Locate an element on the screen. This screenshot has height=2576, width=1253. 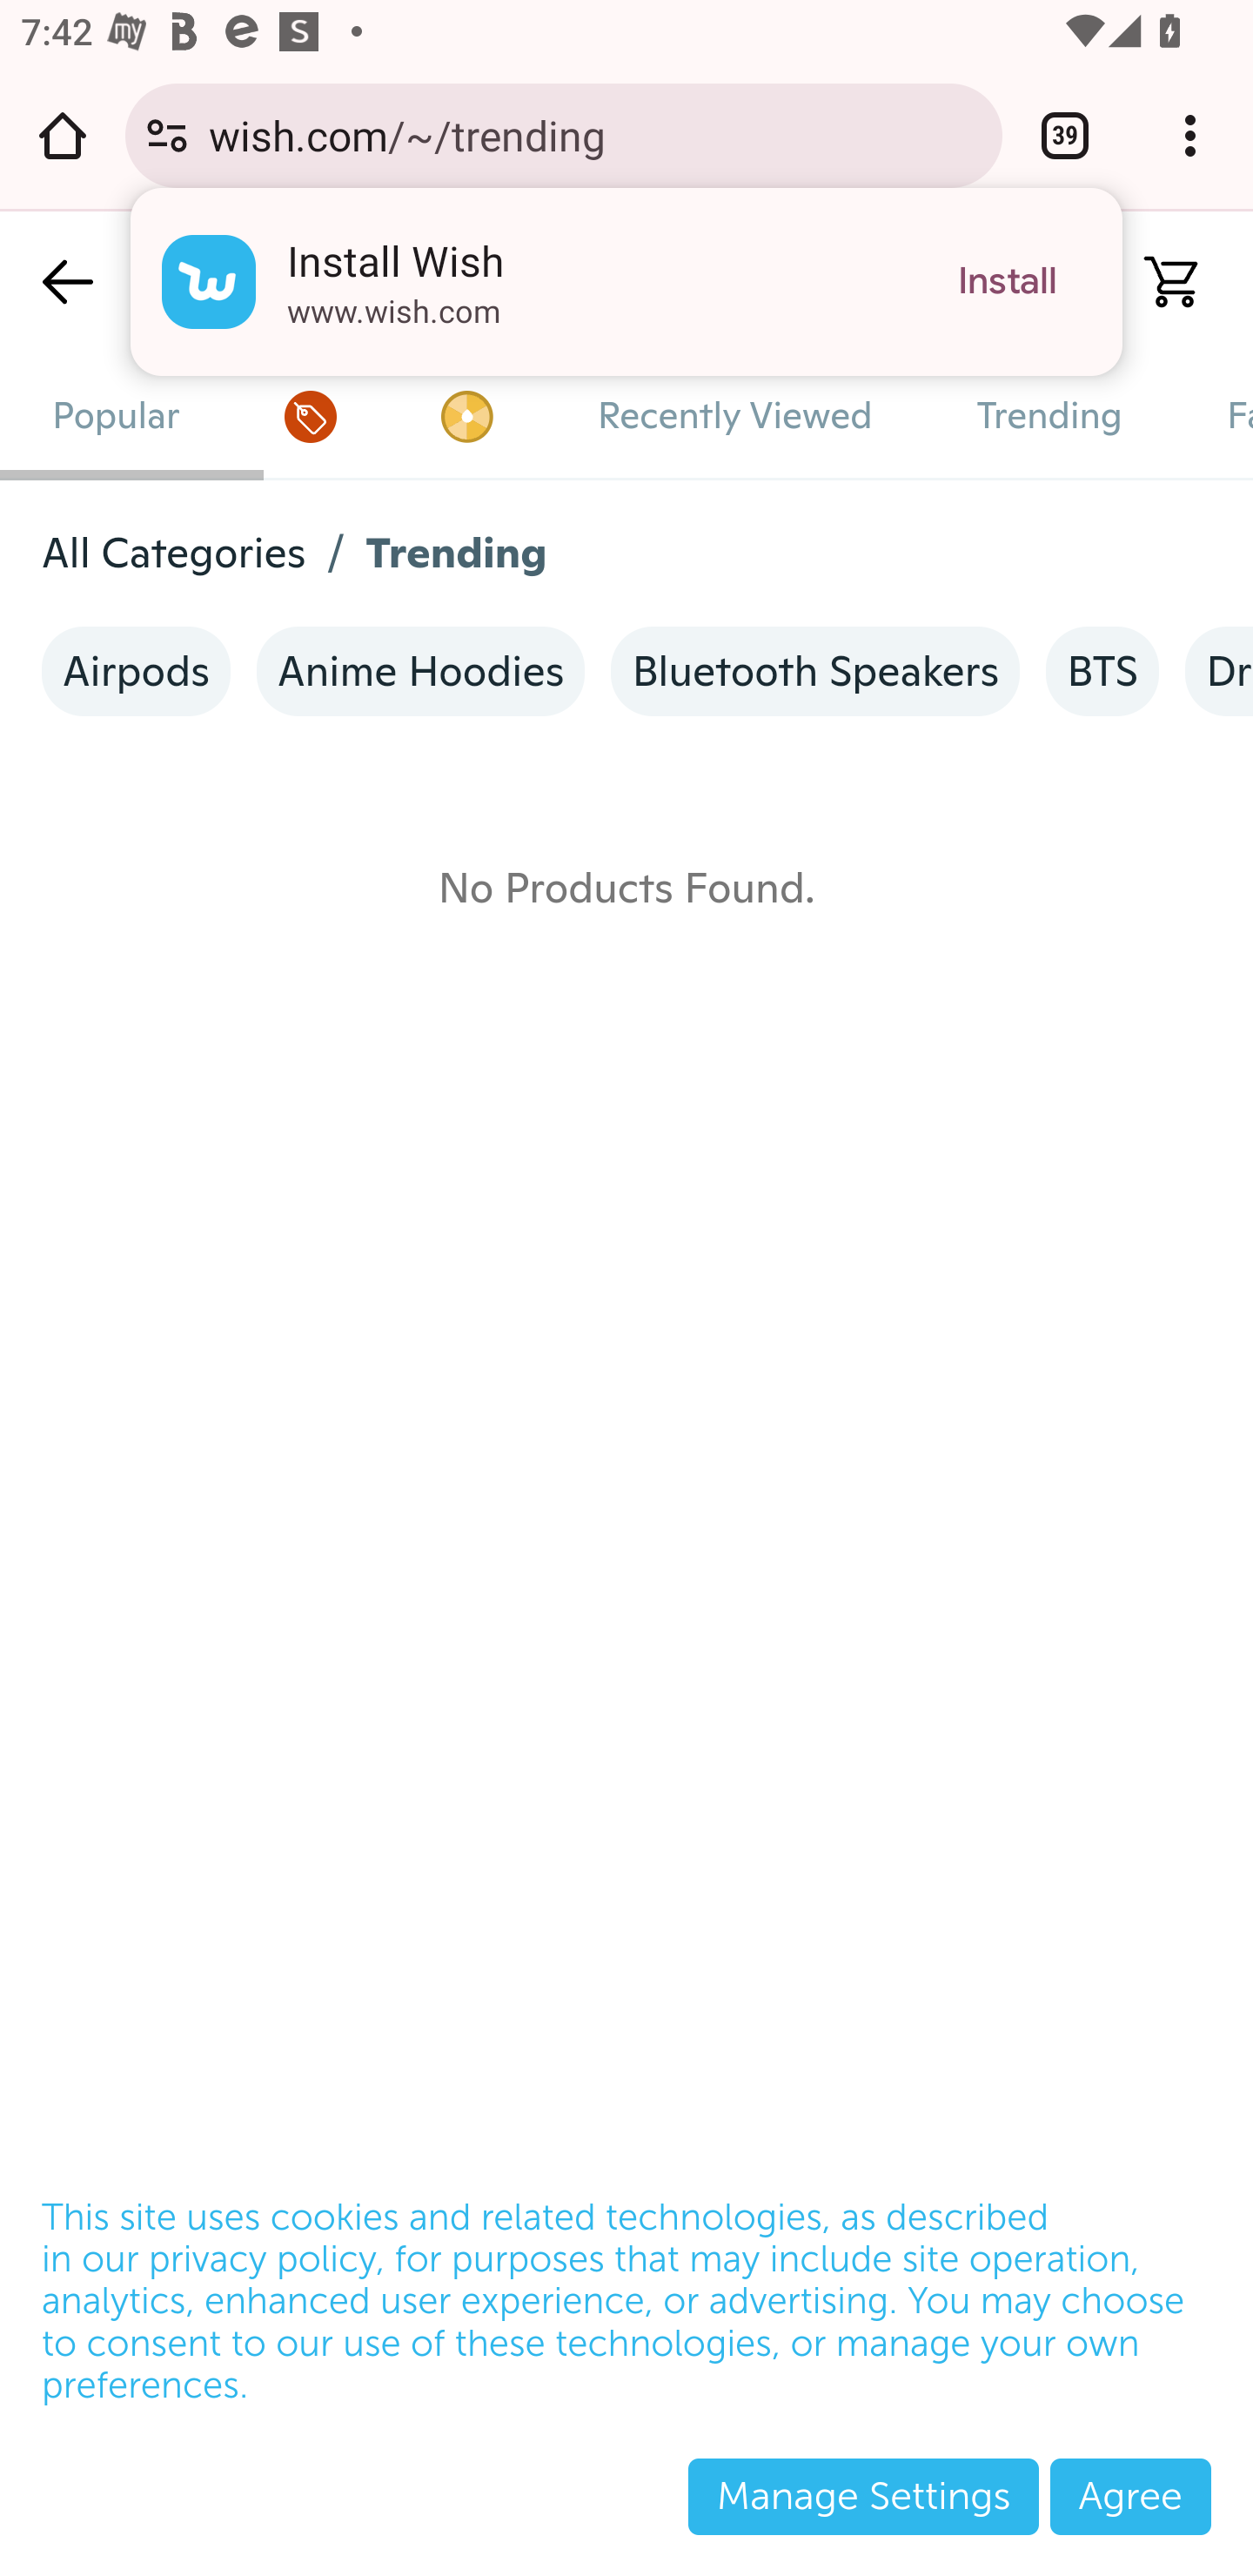
Shopping Cart: 0 items is located at coordinates (1159, 282).